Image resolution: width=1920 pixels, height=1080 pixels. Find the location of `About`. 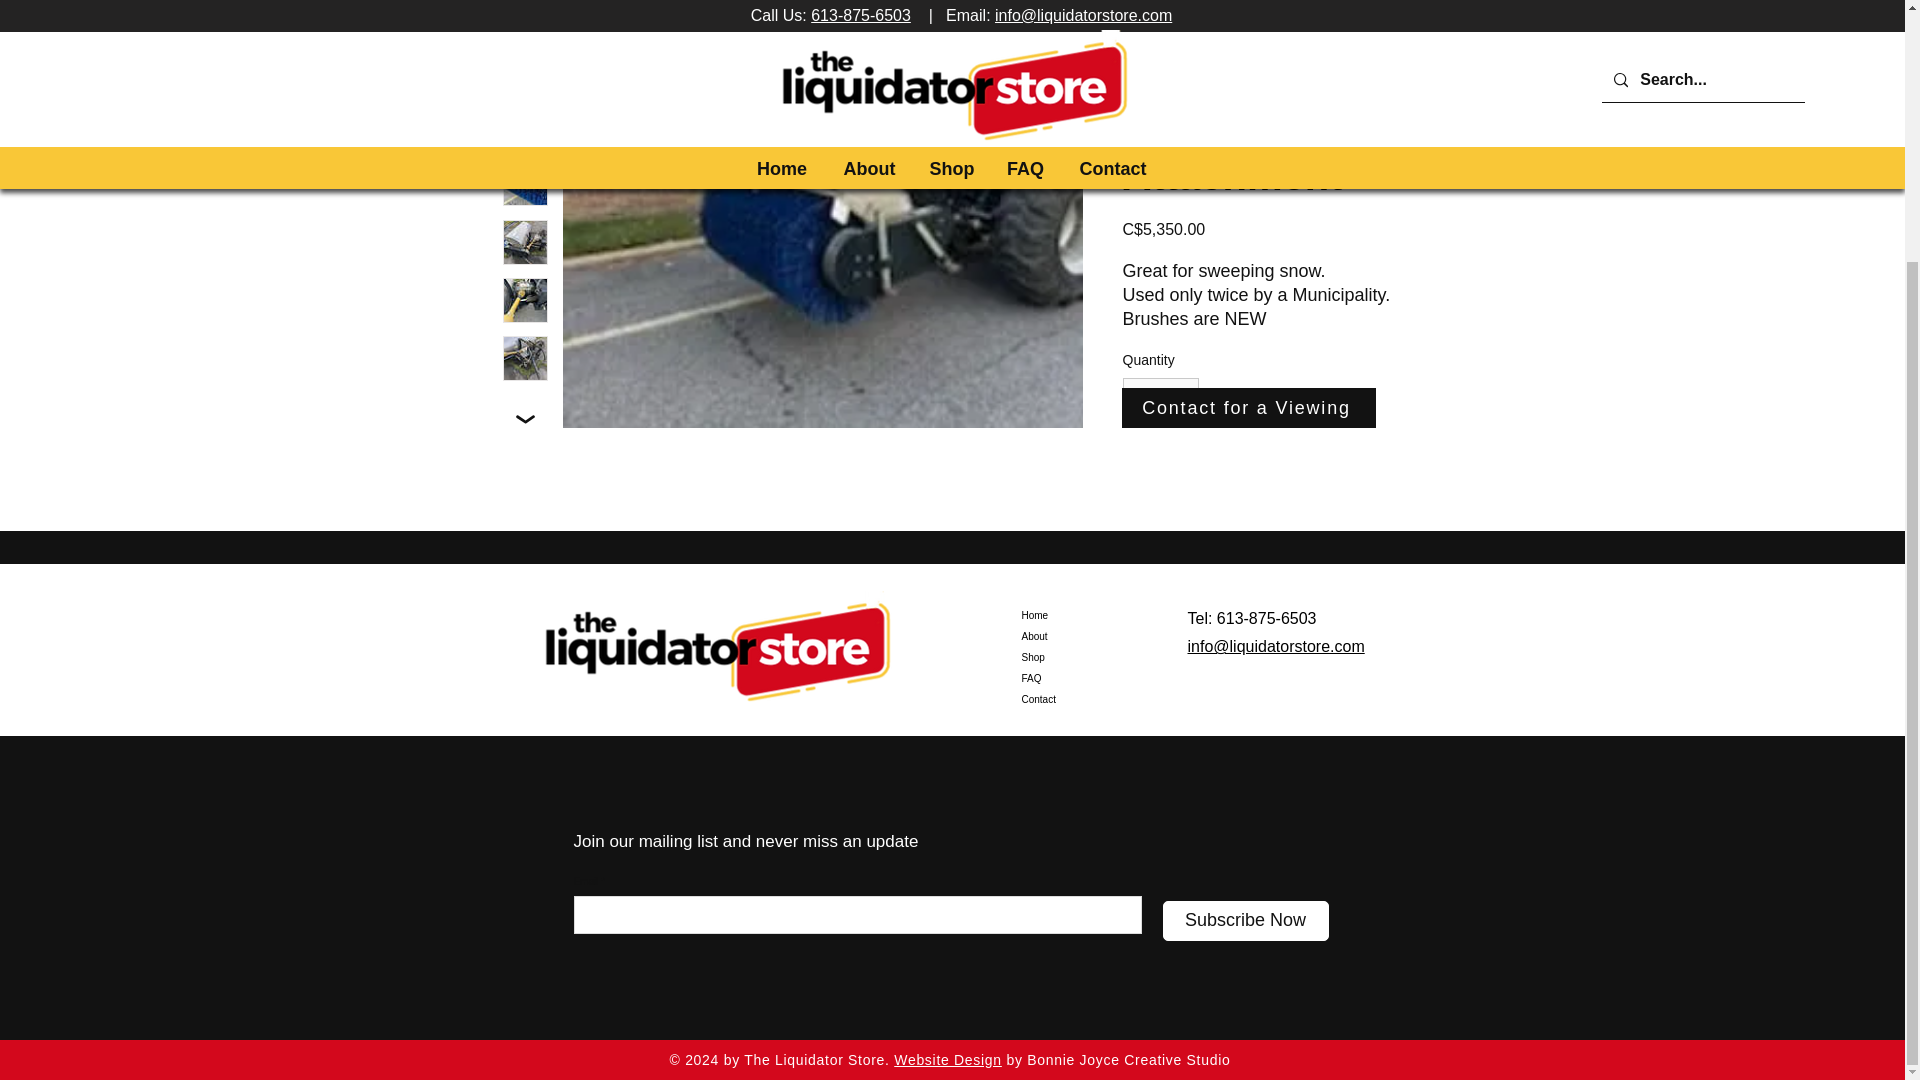

About is located at coordinates (1092, 636).